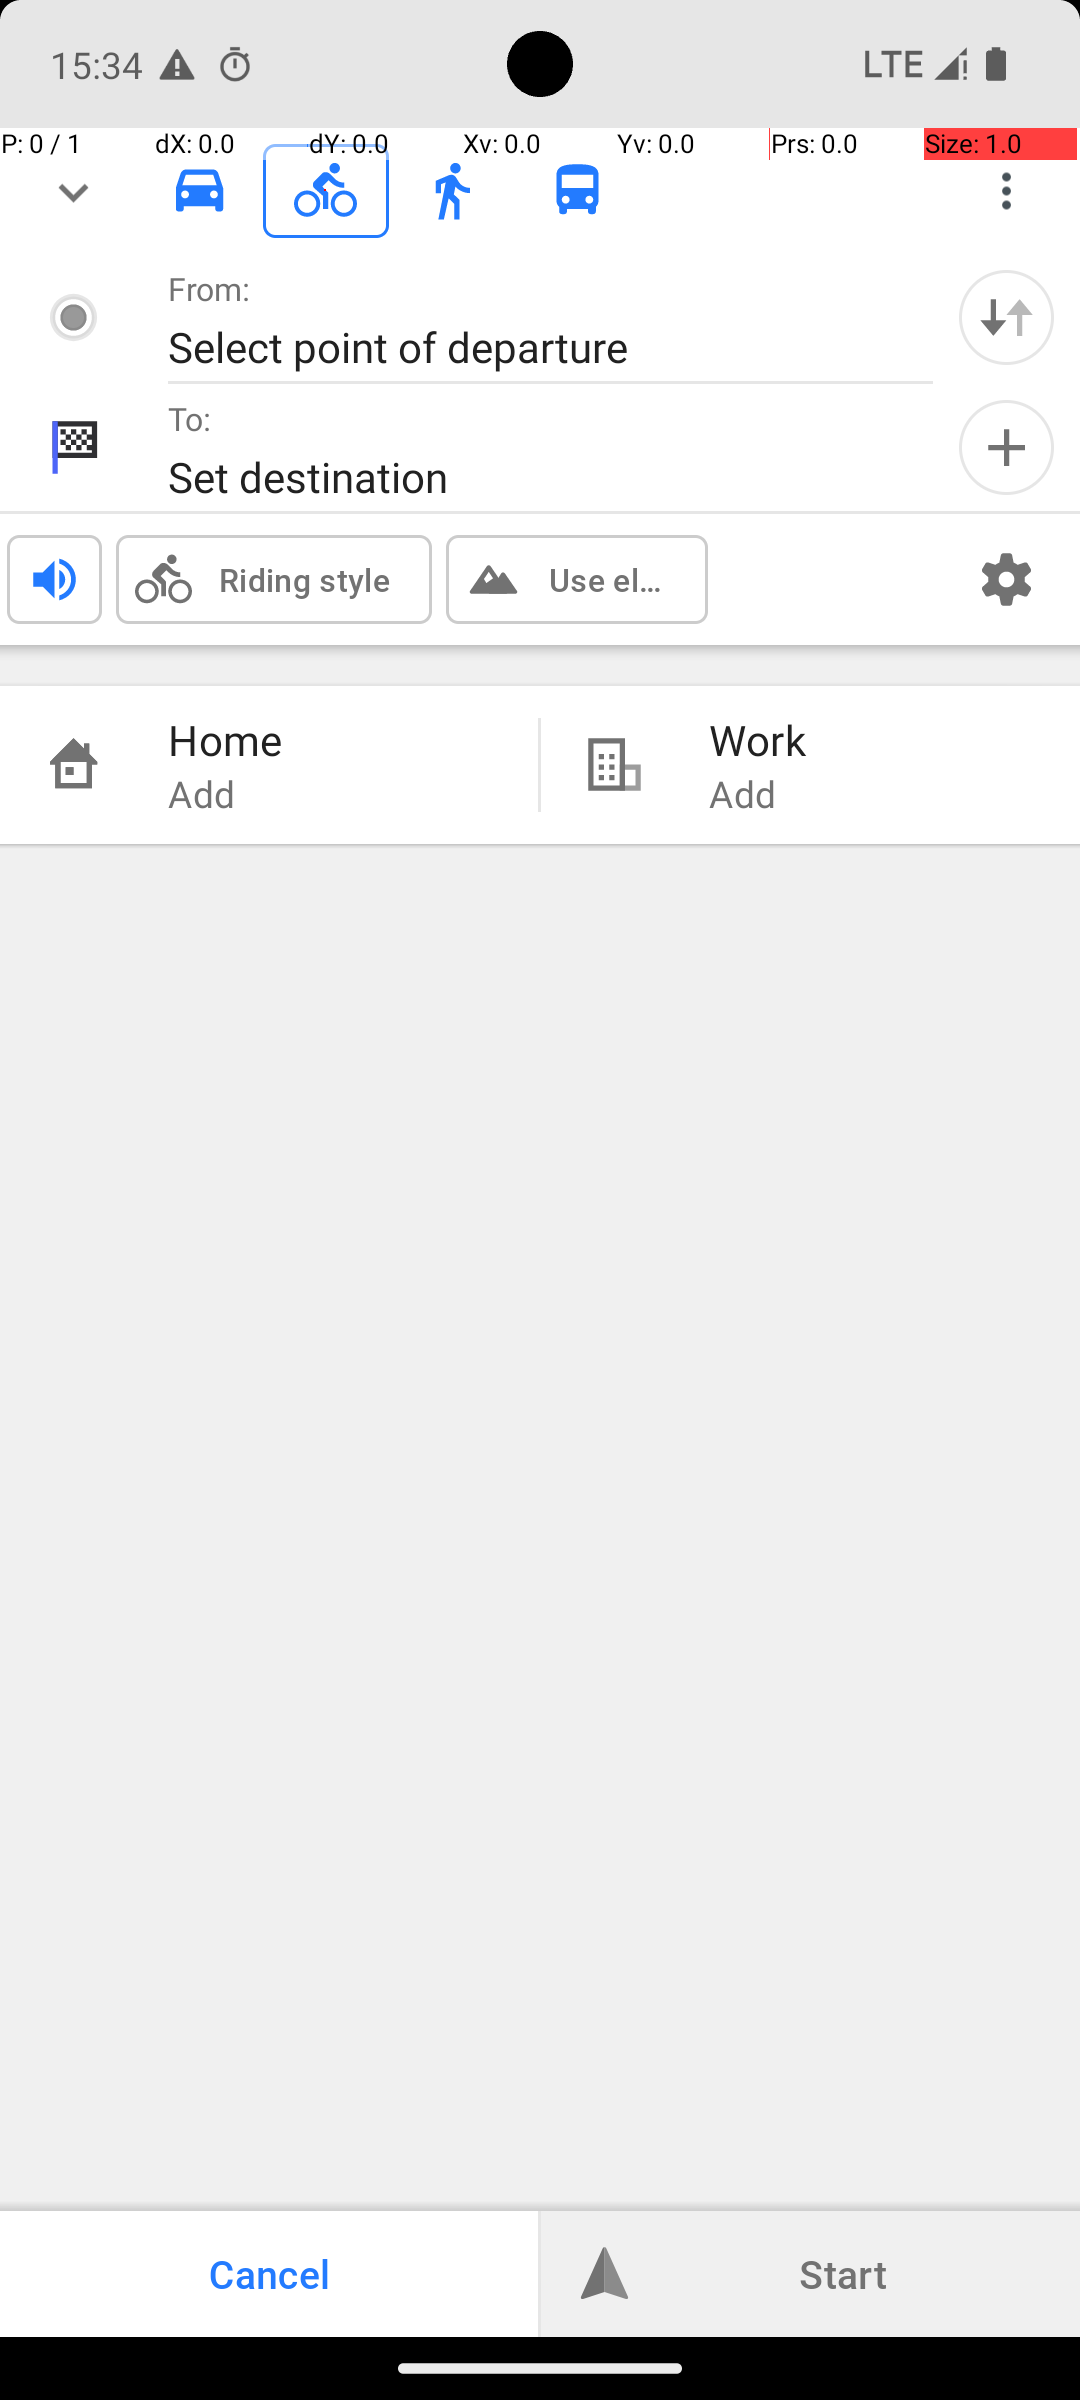  What do you see at coordinates (530, 346) in the screenshot?
I see `Select point of departure` at bounding box center [530, 346].